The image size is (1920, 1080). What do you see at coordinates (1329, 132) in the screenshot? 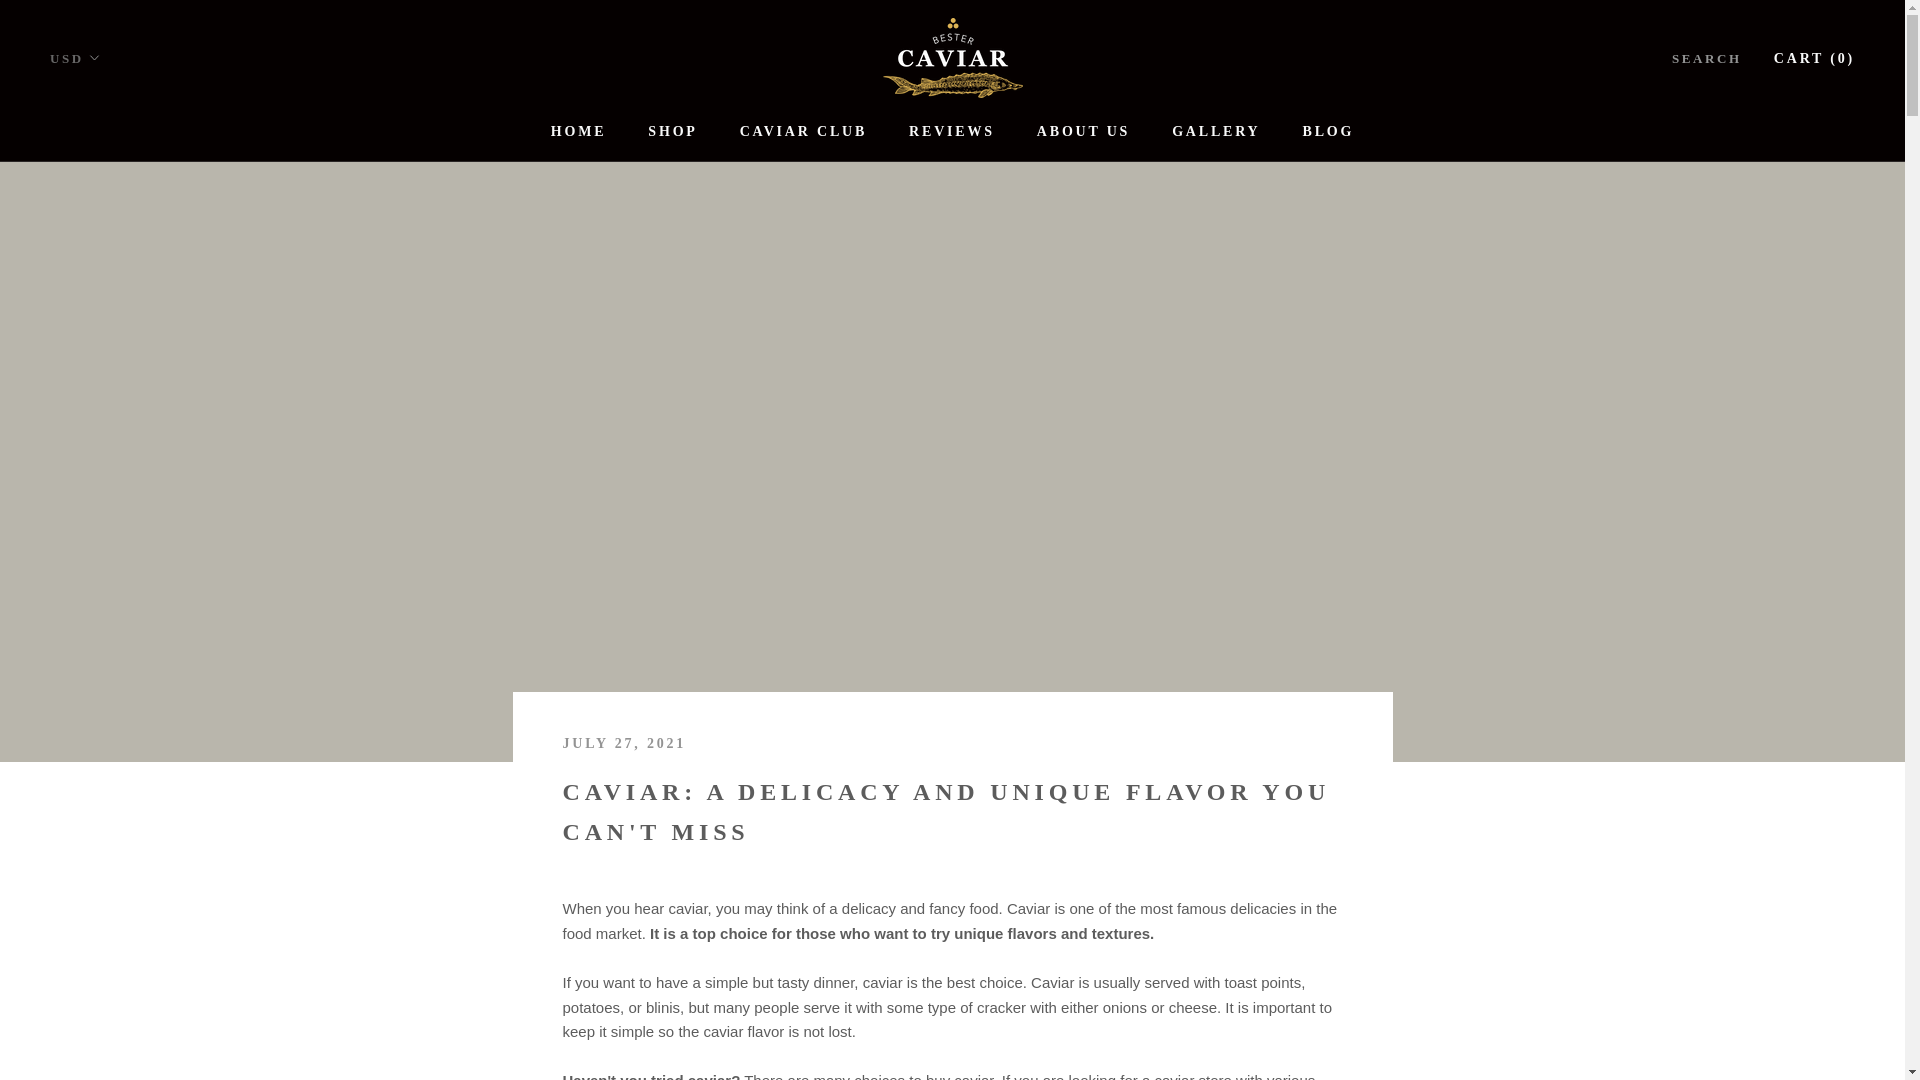
I see `Currency selector` at bounding box center [1329, 132].